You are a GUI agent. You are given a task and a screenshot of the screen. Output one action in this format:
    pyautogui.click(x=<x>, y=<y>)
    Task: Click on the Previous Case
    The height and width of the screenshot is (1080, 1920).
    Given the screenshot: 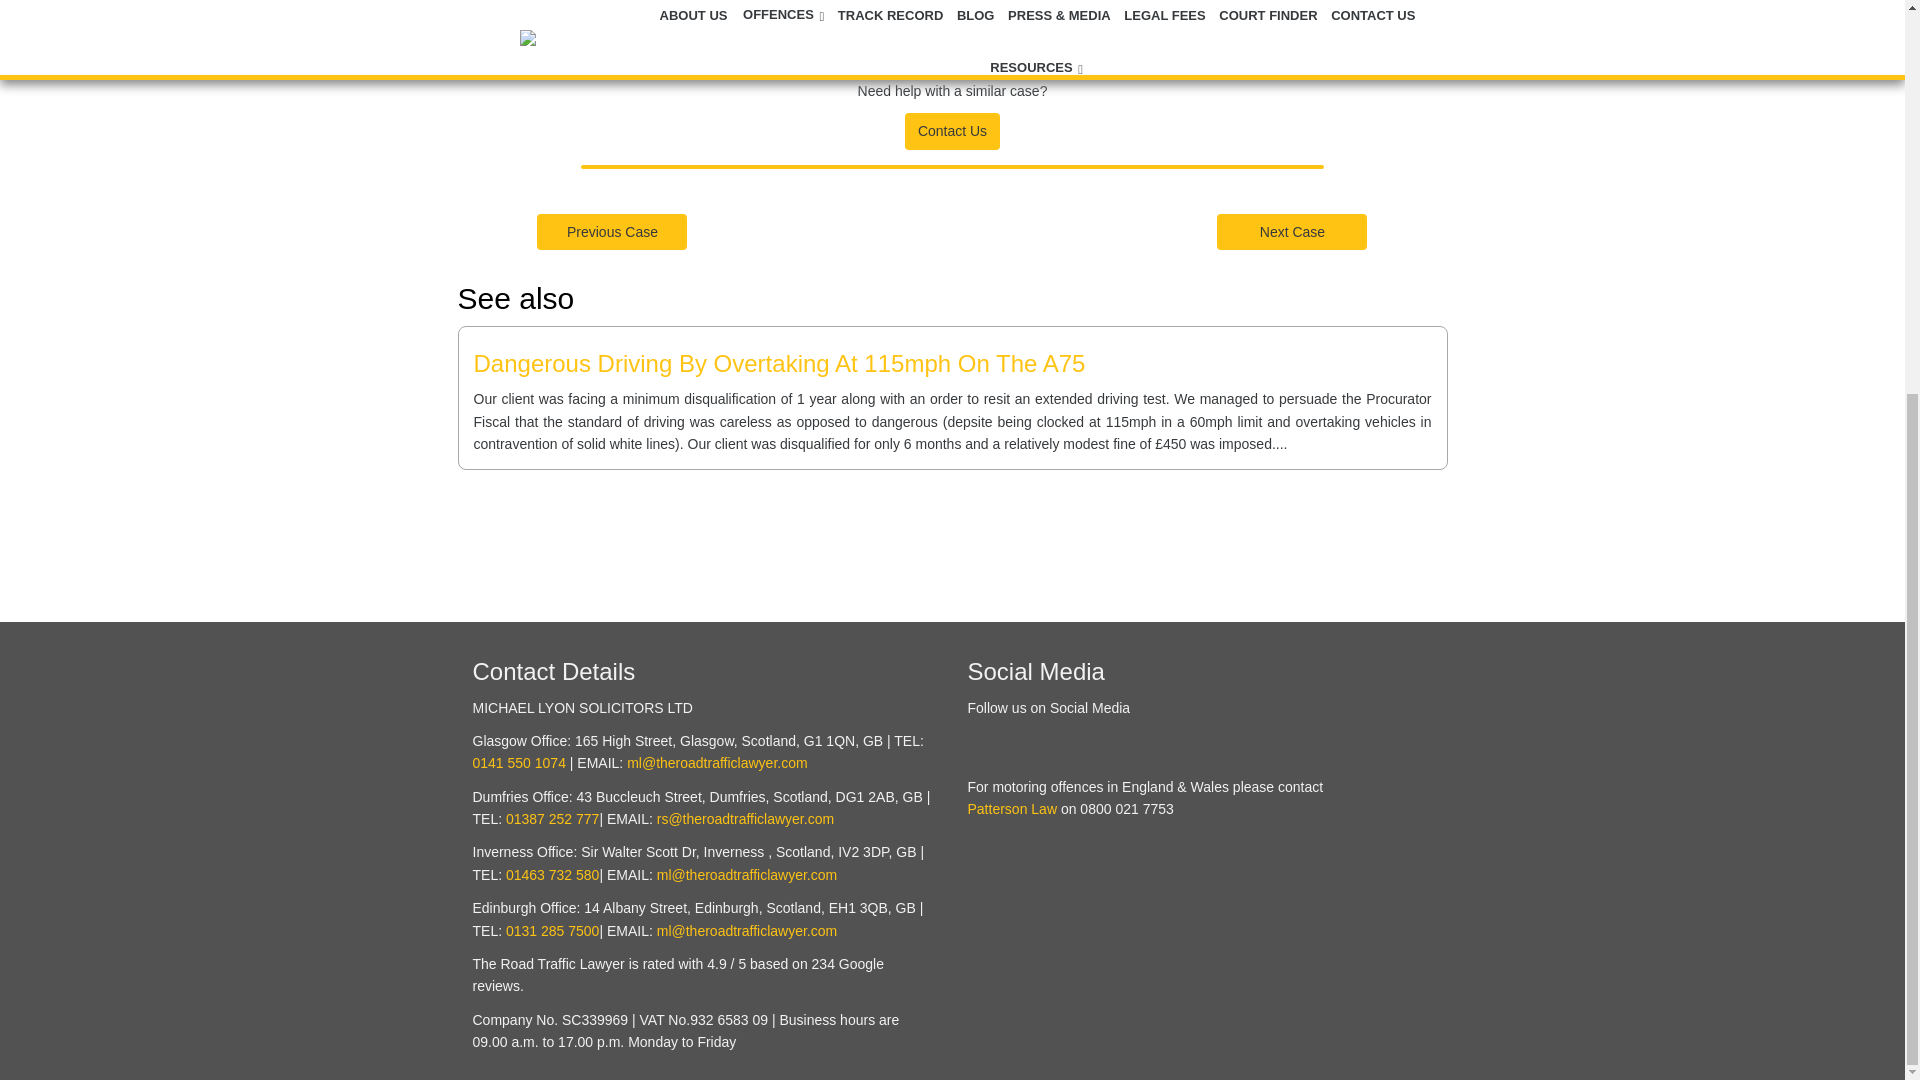 What is the action you would take?
    pyautogui.click(x=612, y=231)
    